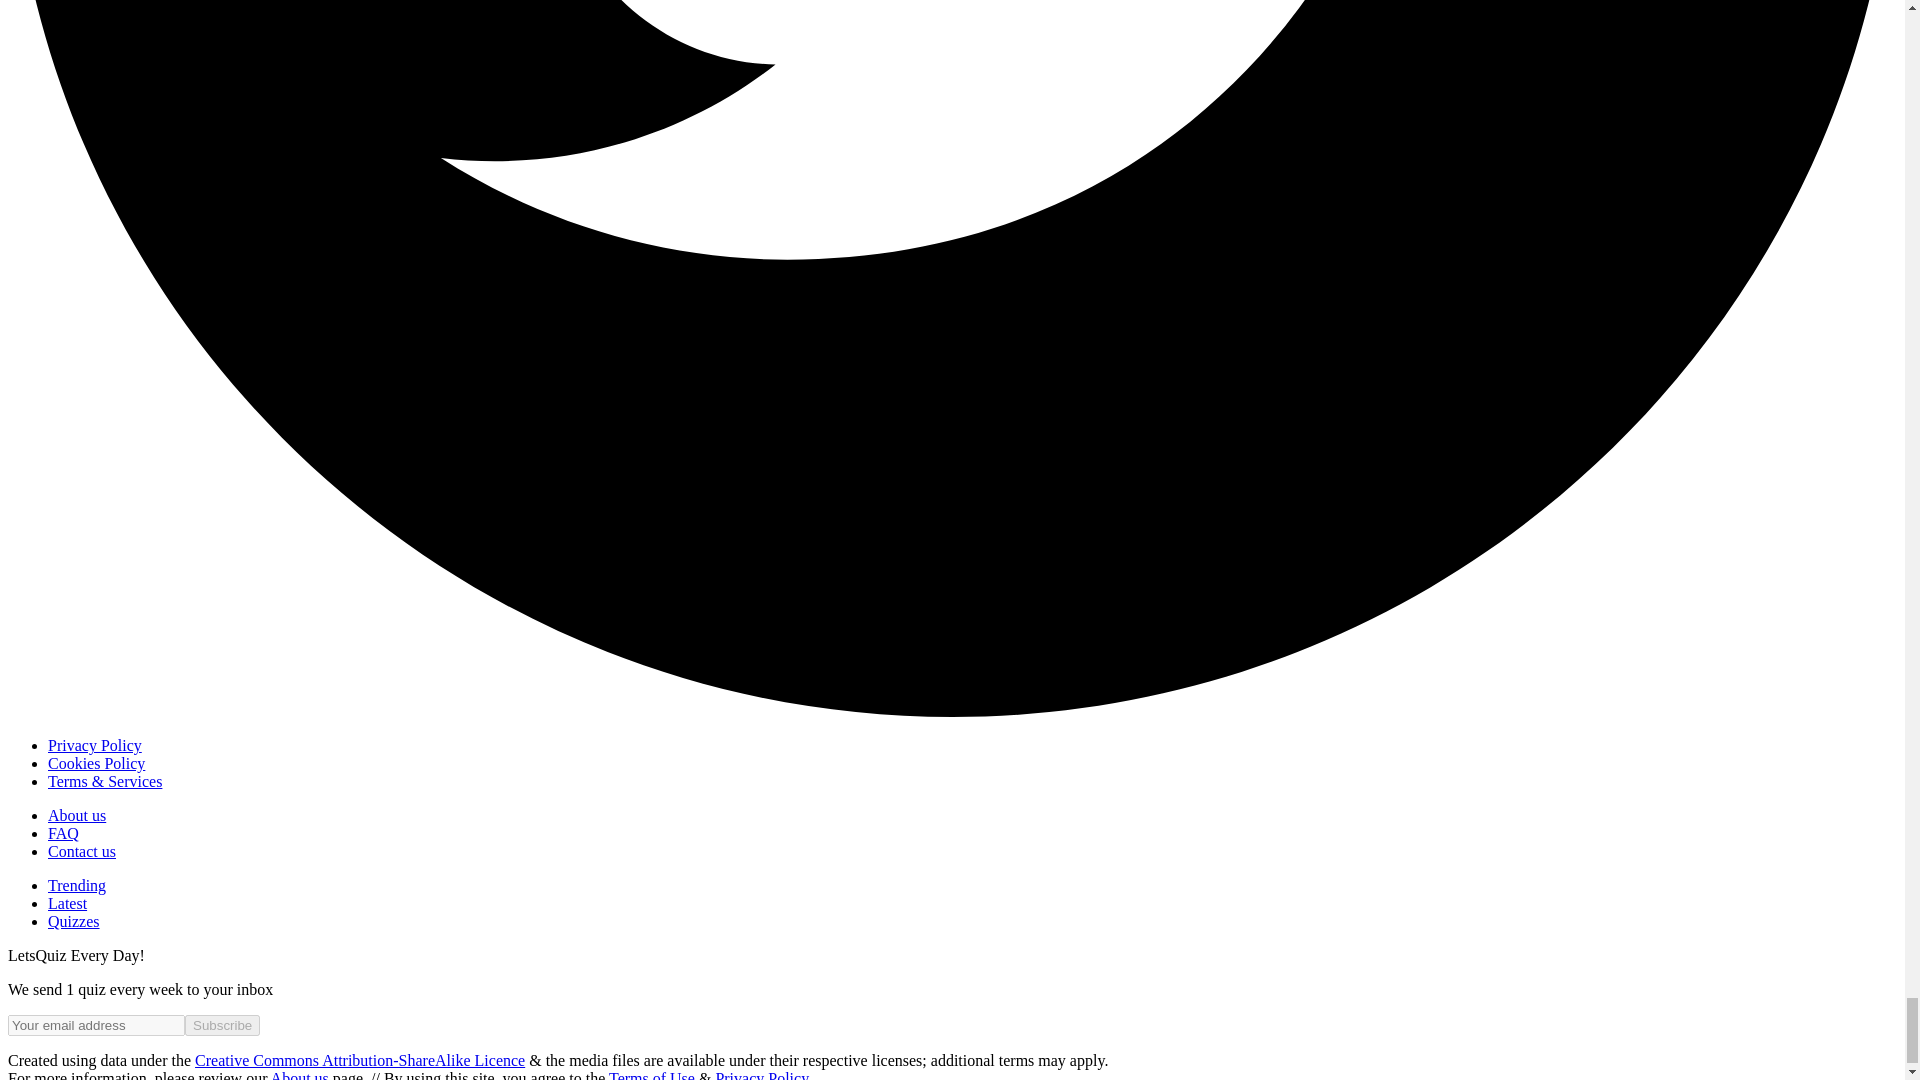 The image size is (1920, 1080). What do you see at coordinates (76, 815) in the screenshot?
I see `About us` at bounding box center [76, 815].